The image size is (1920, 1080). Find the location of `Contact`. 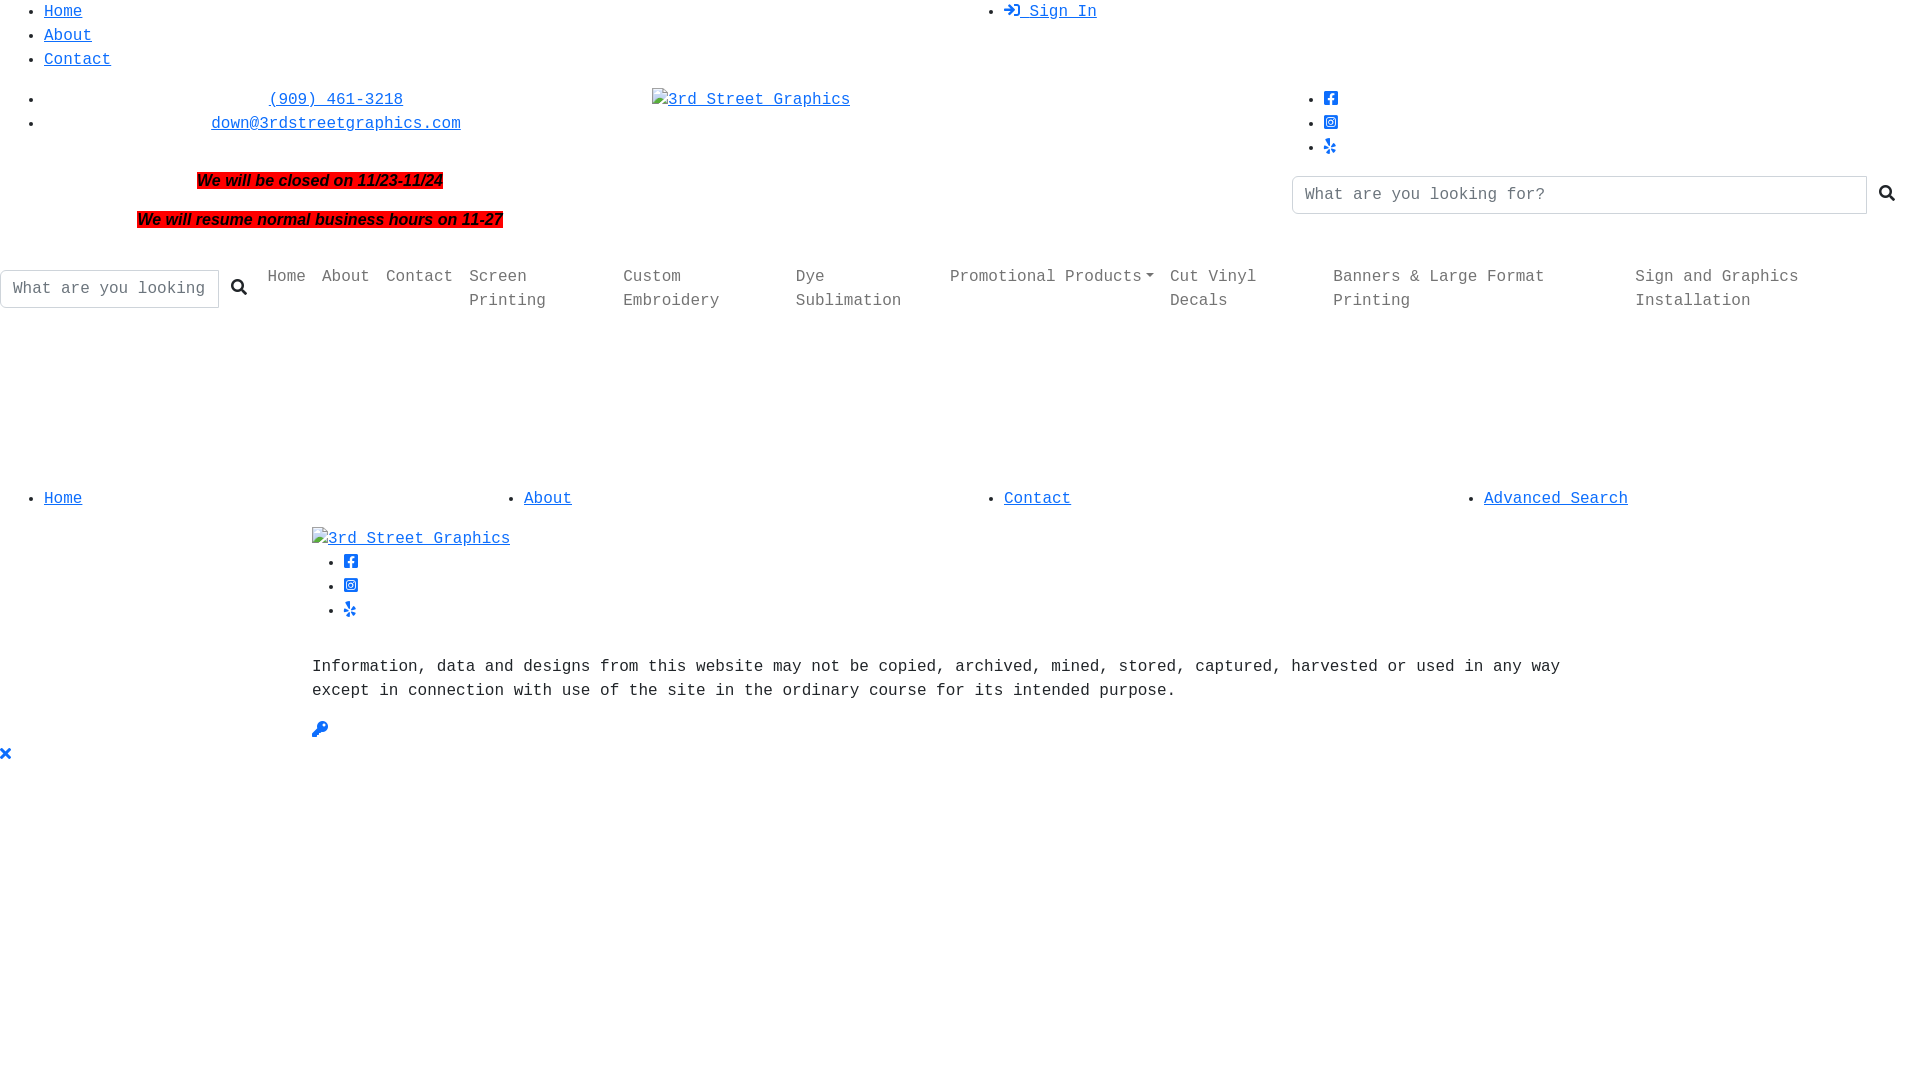

Contact is located at coordinates (1038, 499).